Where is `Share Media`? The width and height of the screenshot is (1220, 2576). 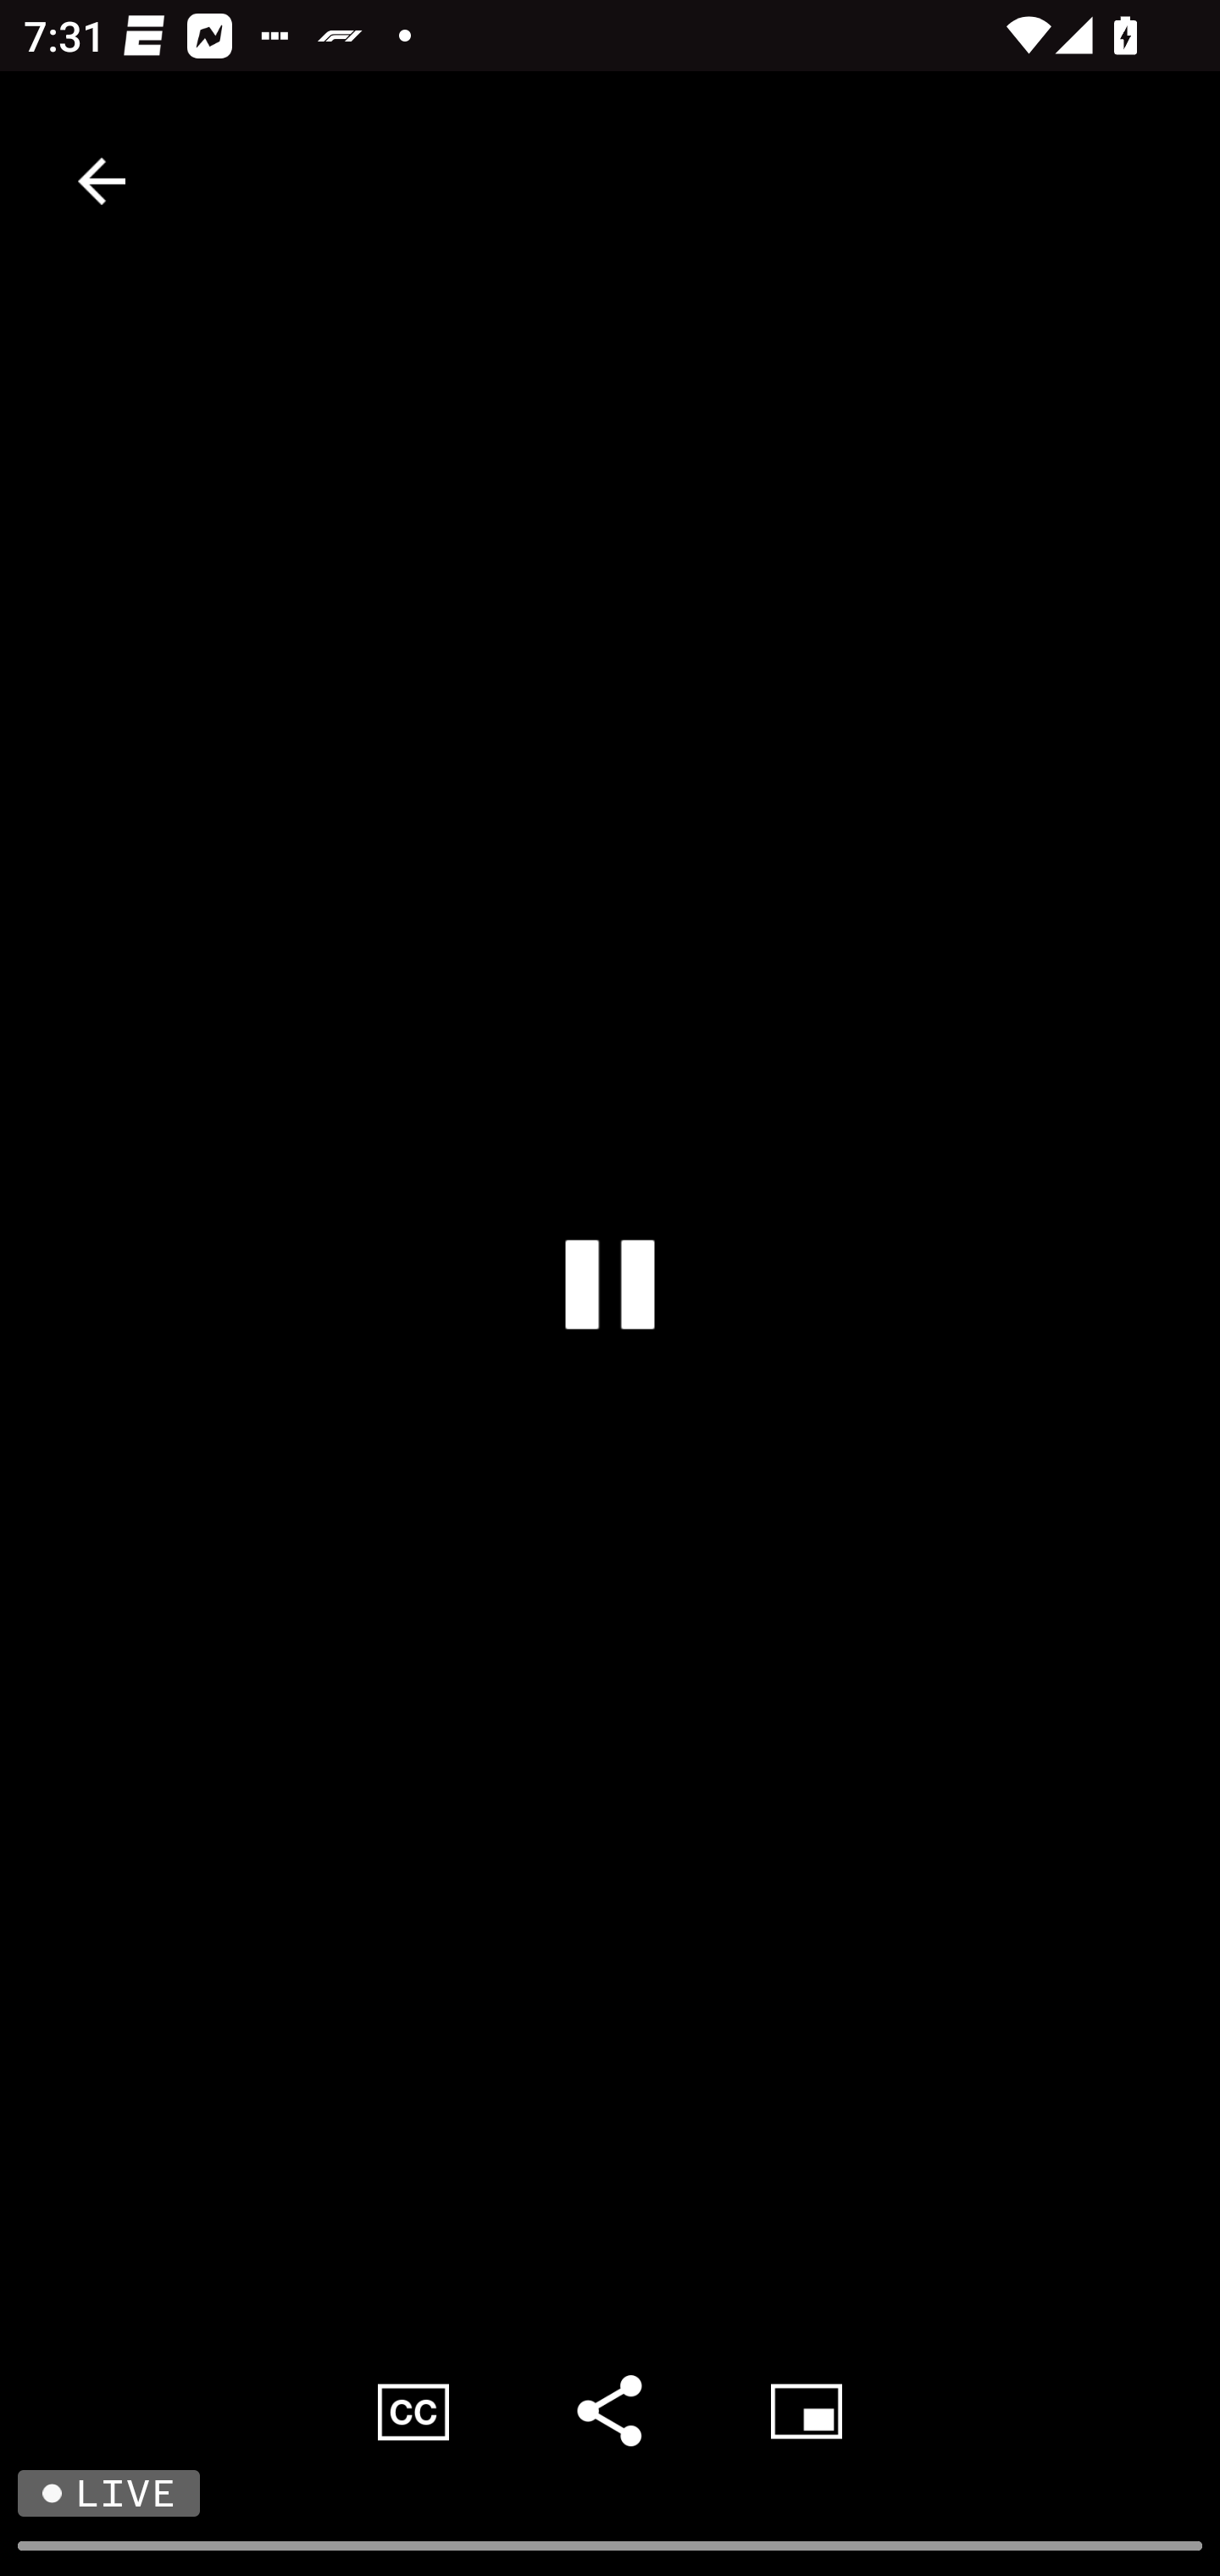 Share Media is located at coordinates (610, 2411).